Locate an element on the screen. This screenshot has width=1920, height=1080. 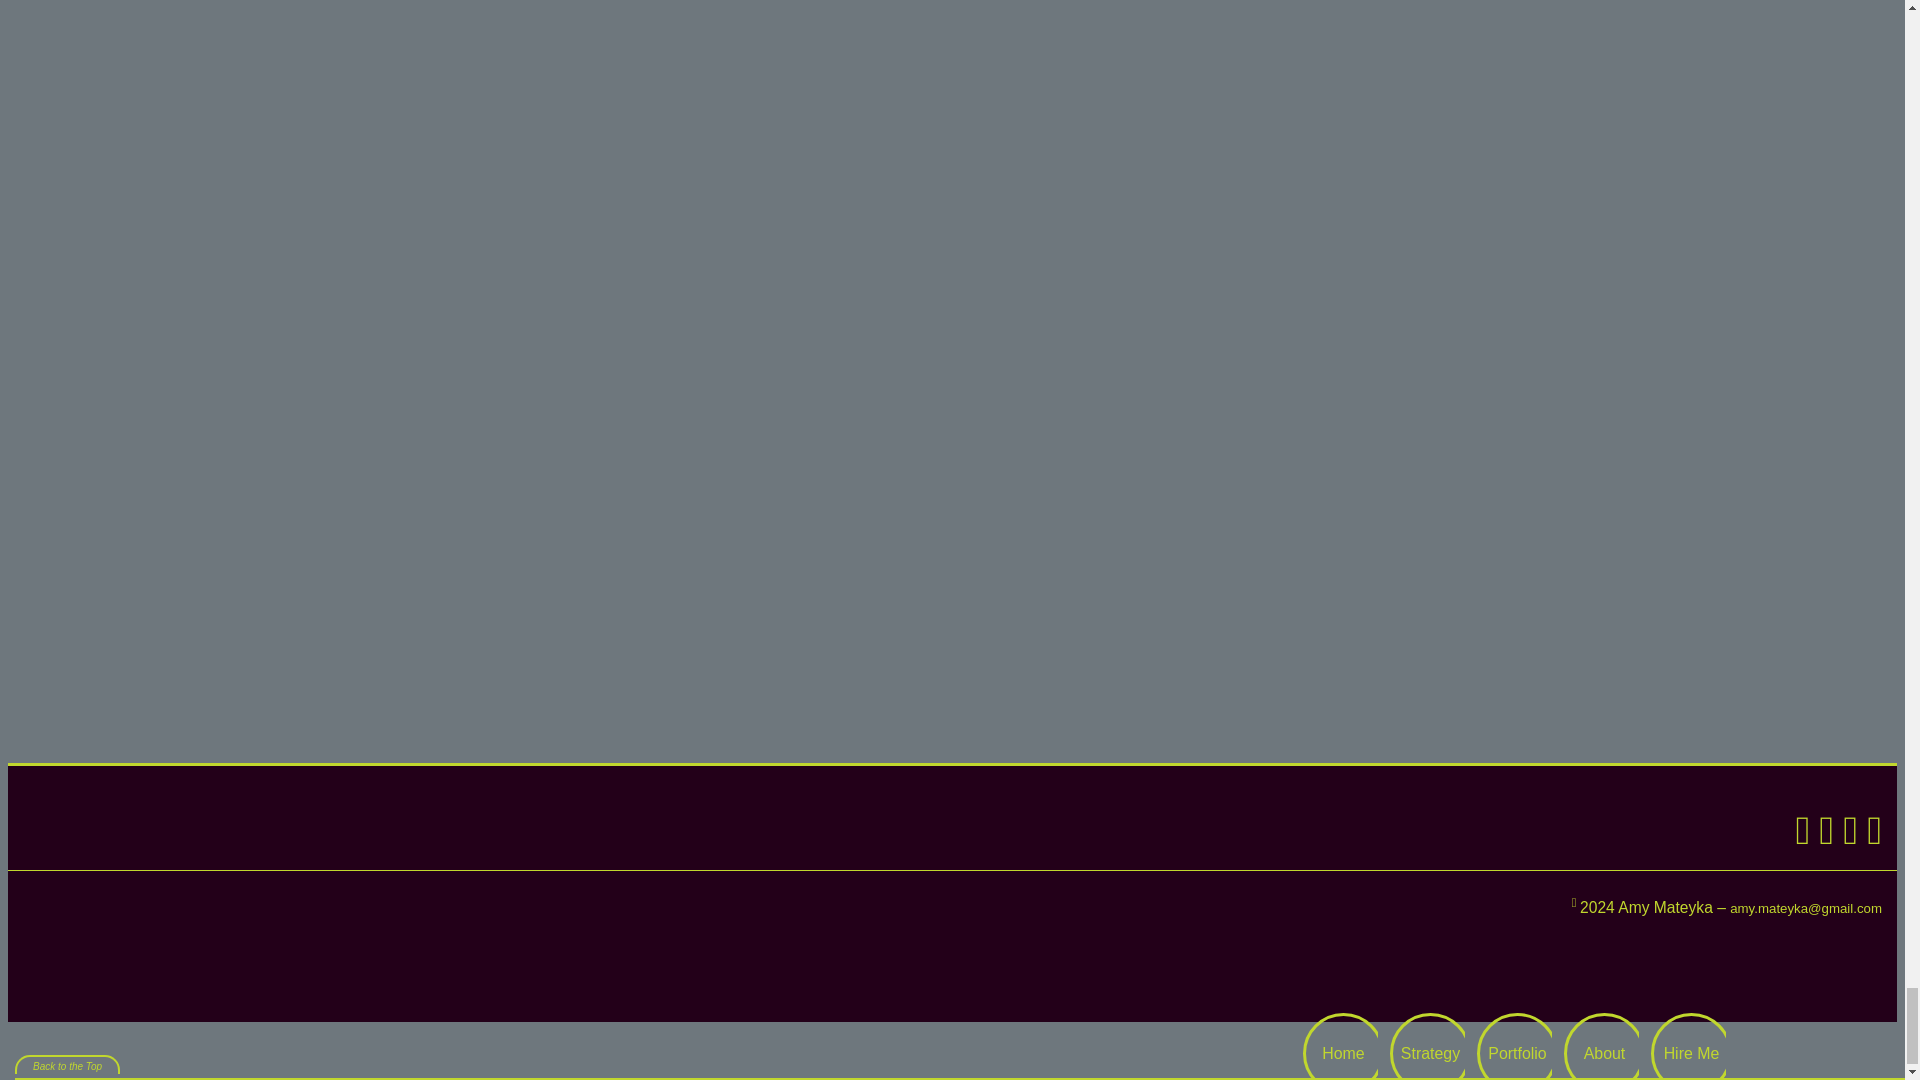
View My Linked-In is located at coordinates (1798, 837).